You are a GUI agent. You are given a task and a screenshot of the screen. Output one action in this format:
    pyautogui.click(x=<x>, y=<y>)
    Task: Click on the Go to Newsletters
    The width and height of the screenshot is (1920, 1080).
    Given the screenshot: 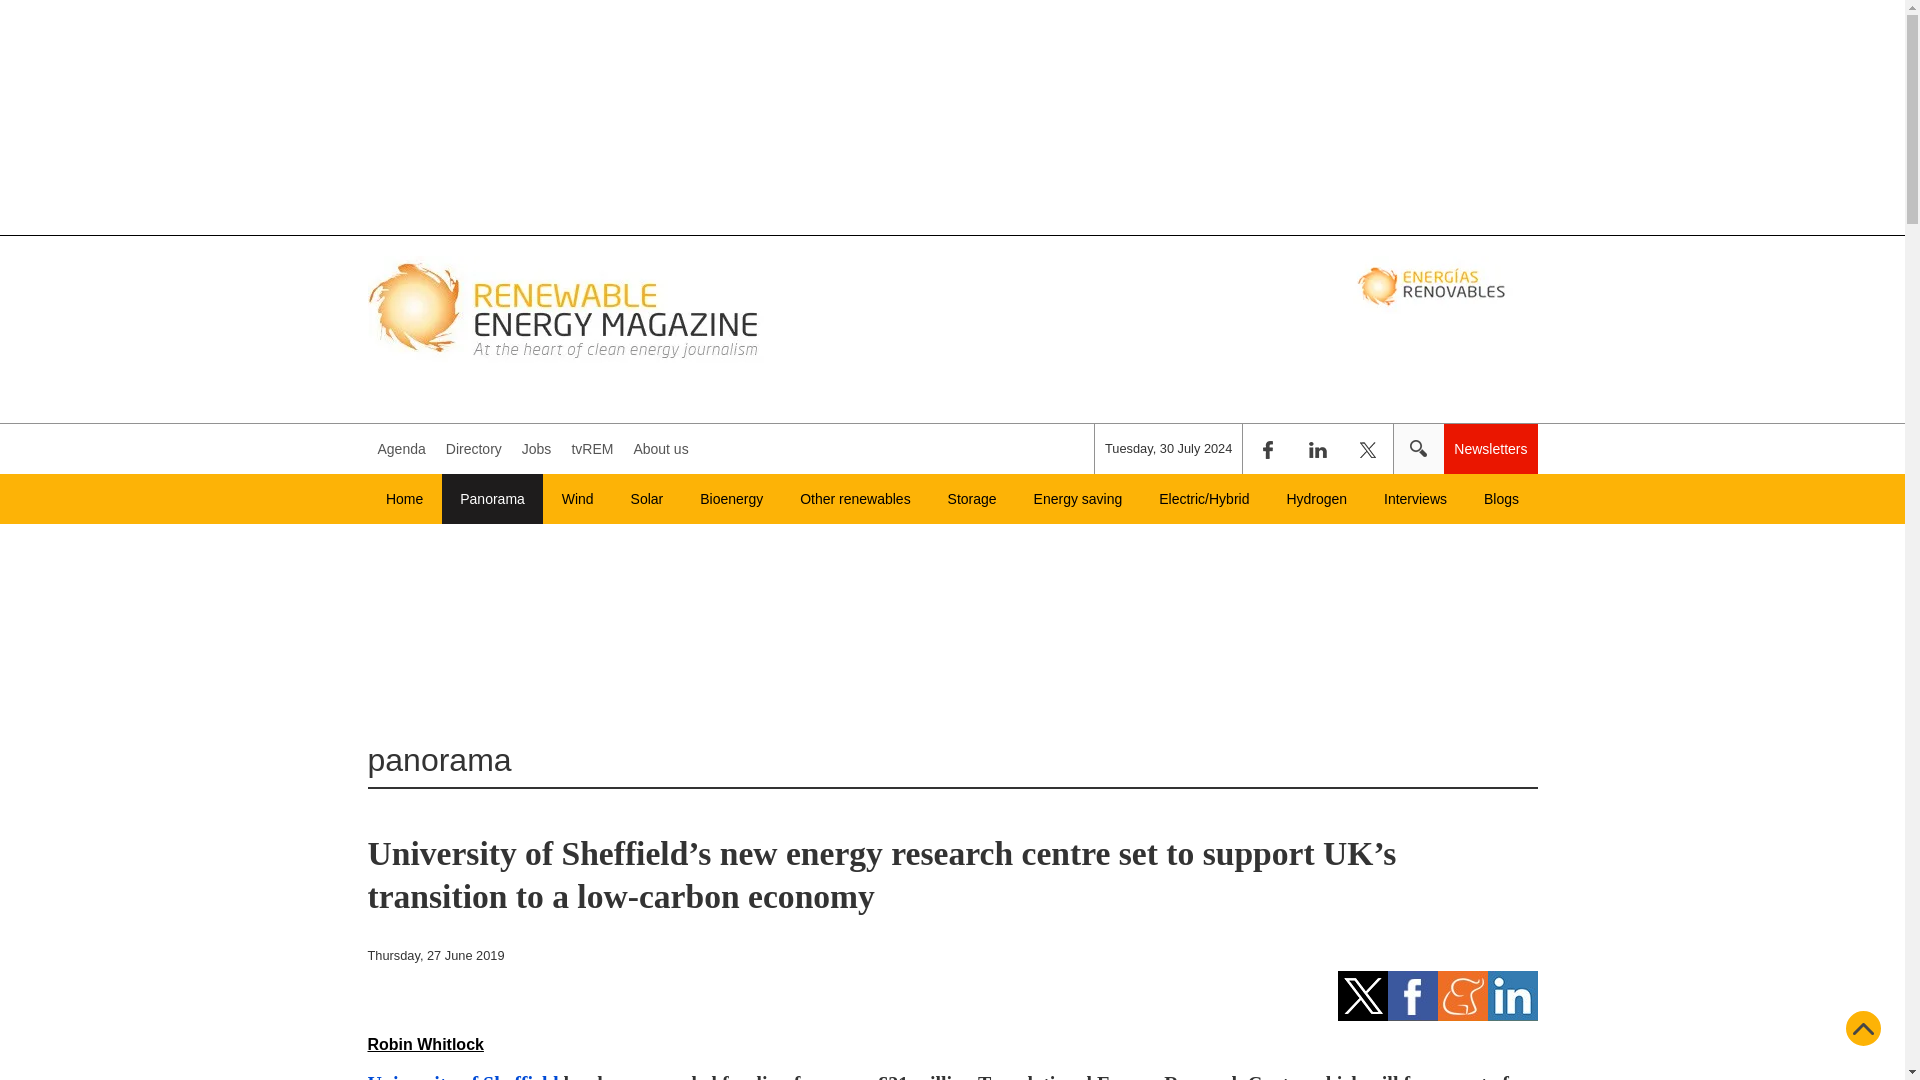 What is the action you would take?
    pyautogui.click(x=1490, y=449)
    